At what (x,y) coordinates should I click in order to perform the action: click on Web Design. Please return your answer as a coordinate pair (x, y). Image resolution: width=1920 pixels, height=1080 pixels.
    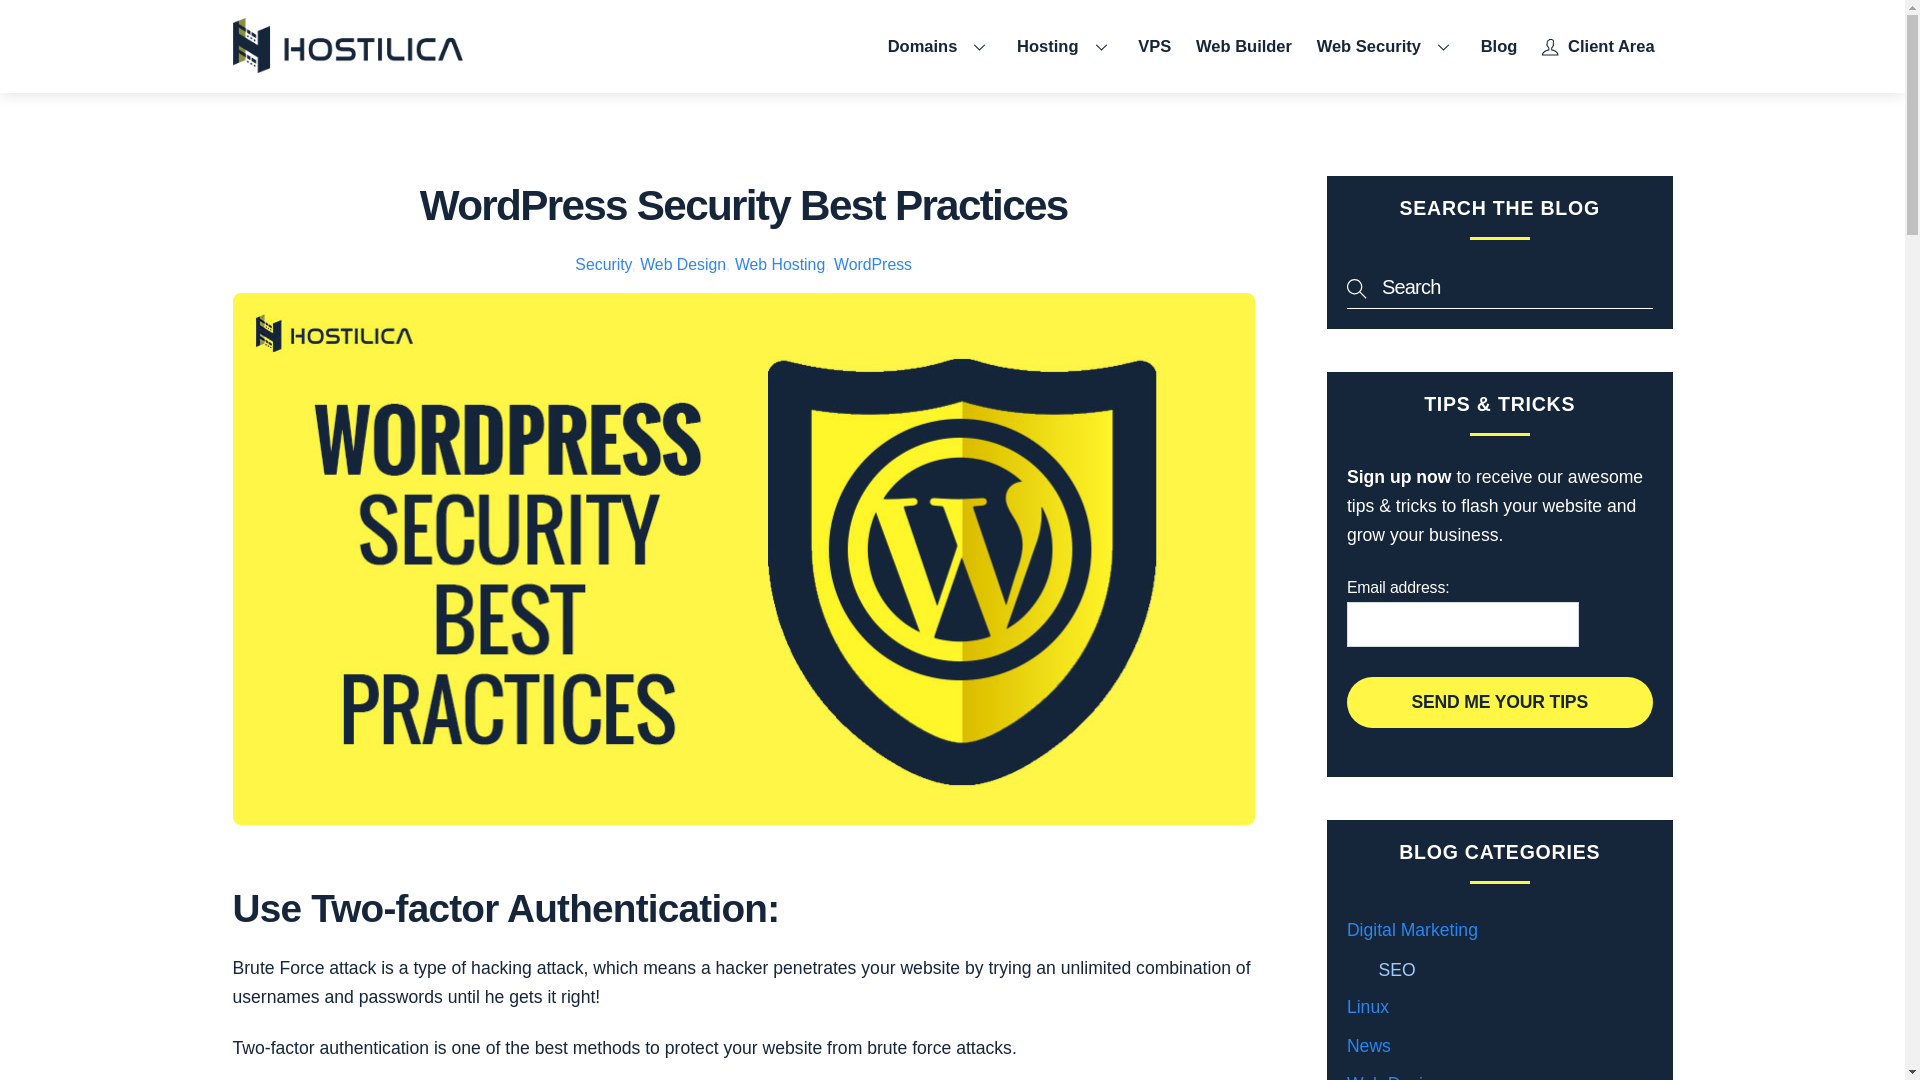
    Looking at the image, I should click on (682, 264).